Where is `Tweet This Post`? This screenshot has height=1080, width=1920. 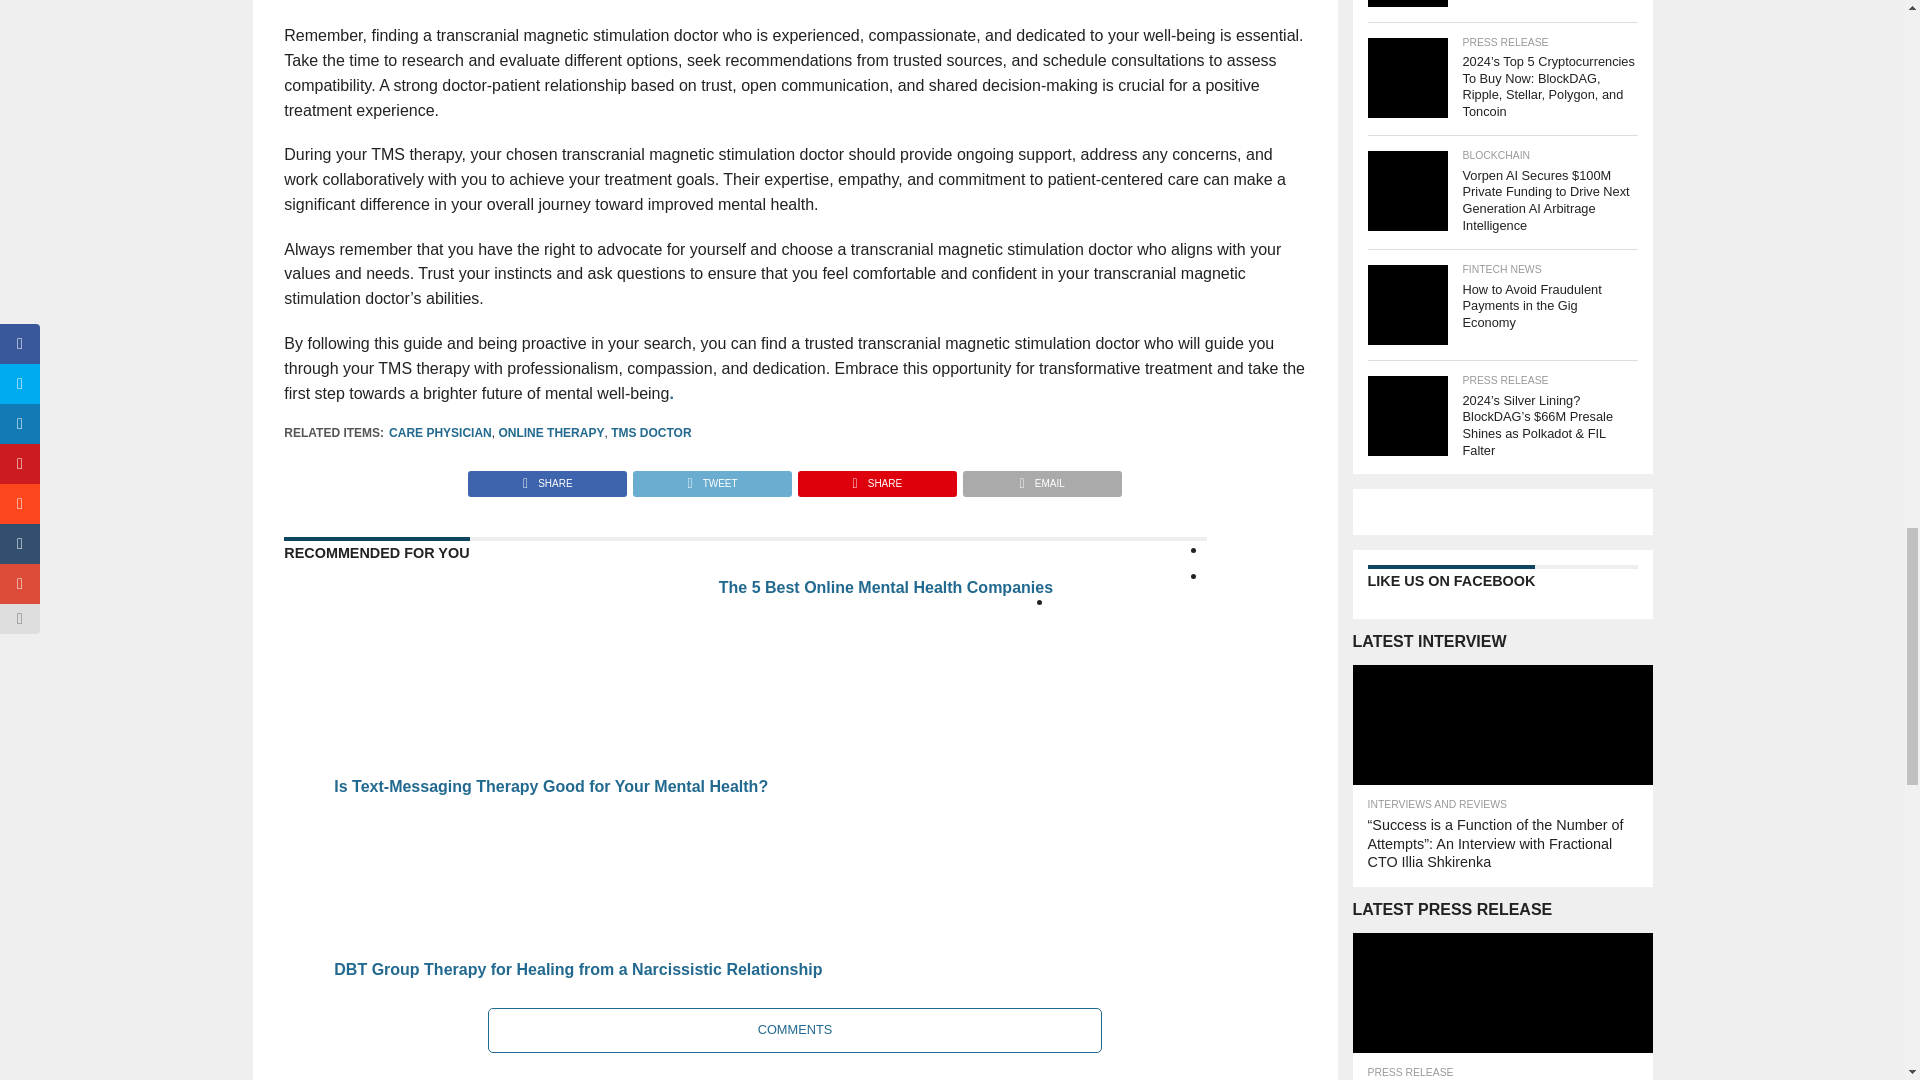 Tweet This Post is located at coordinates (711, 478).